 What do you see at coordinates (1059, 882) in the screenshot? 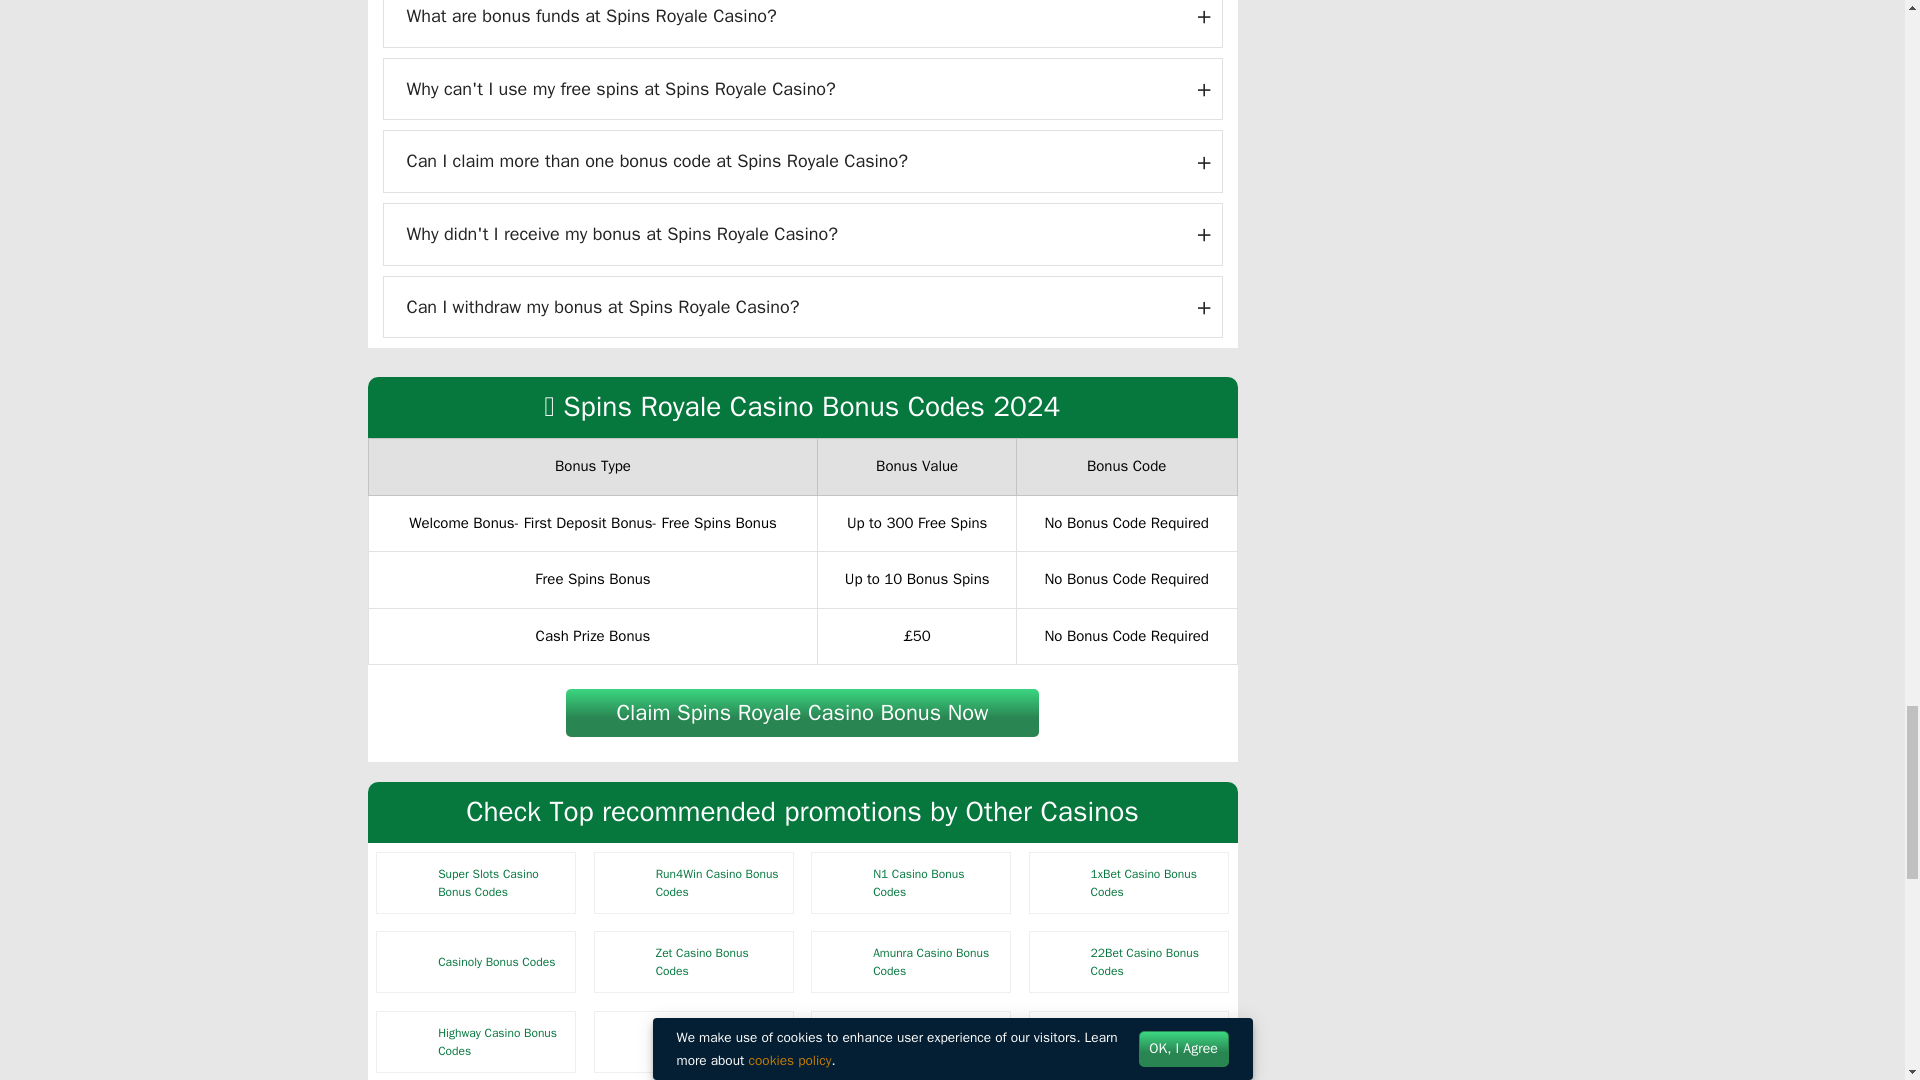
I see `1xBet Casino` at bounding box center [1059, 882].